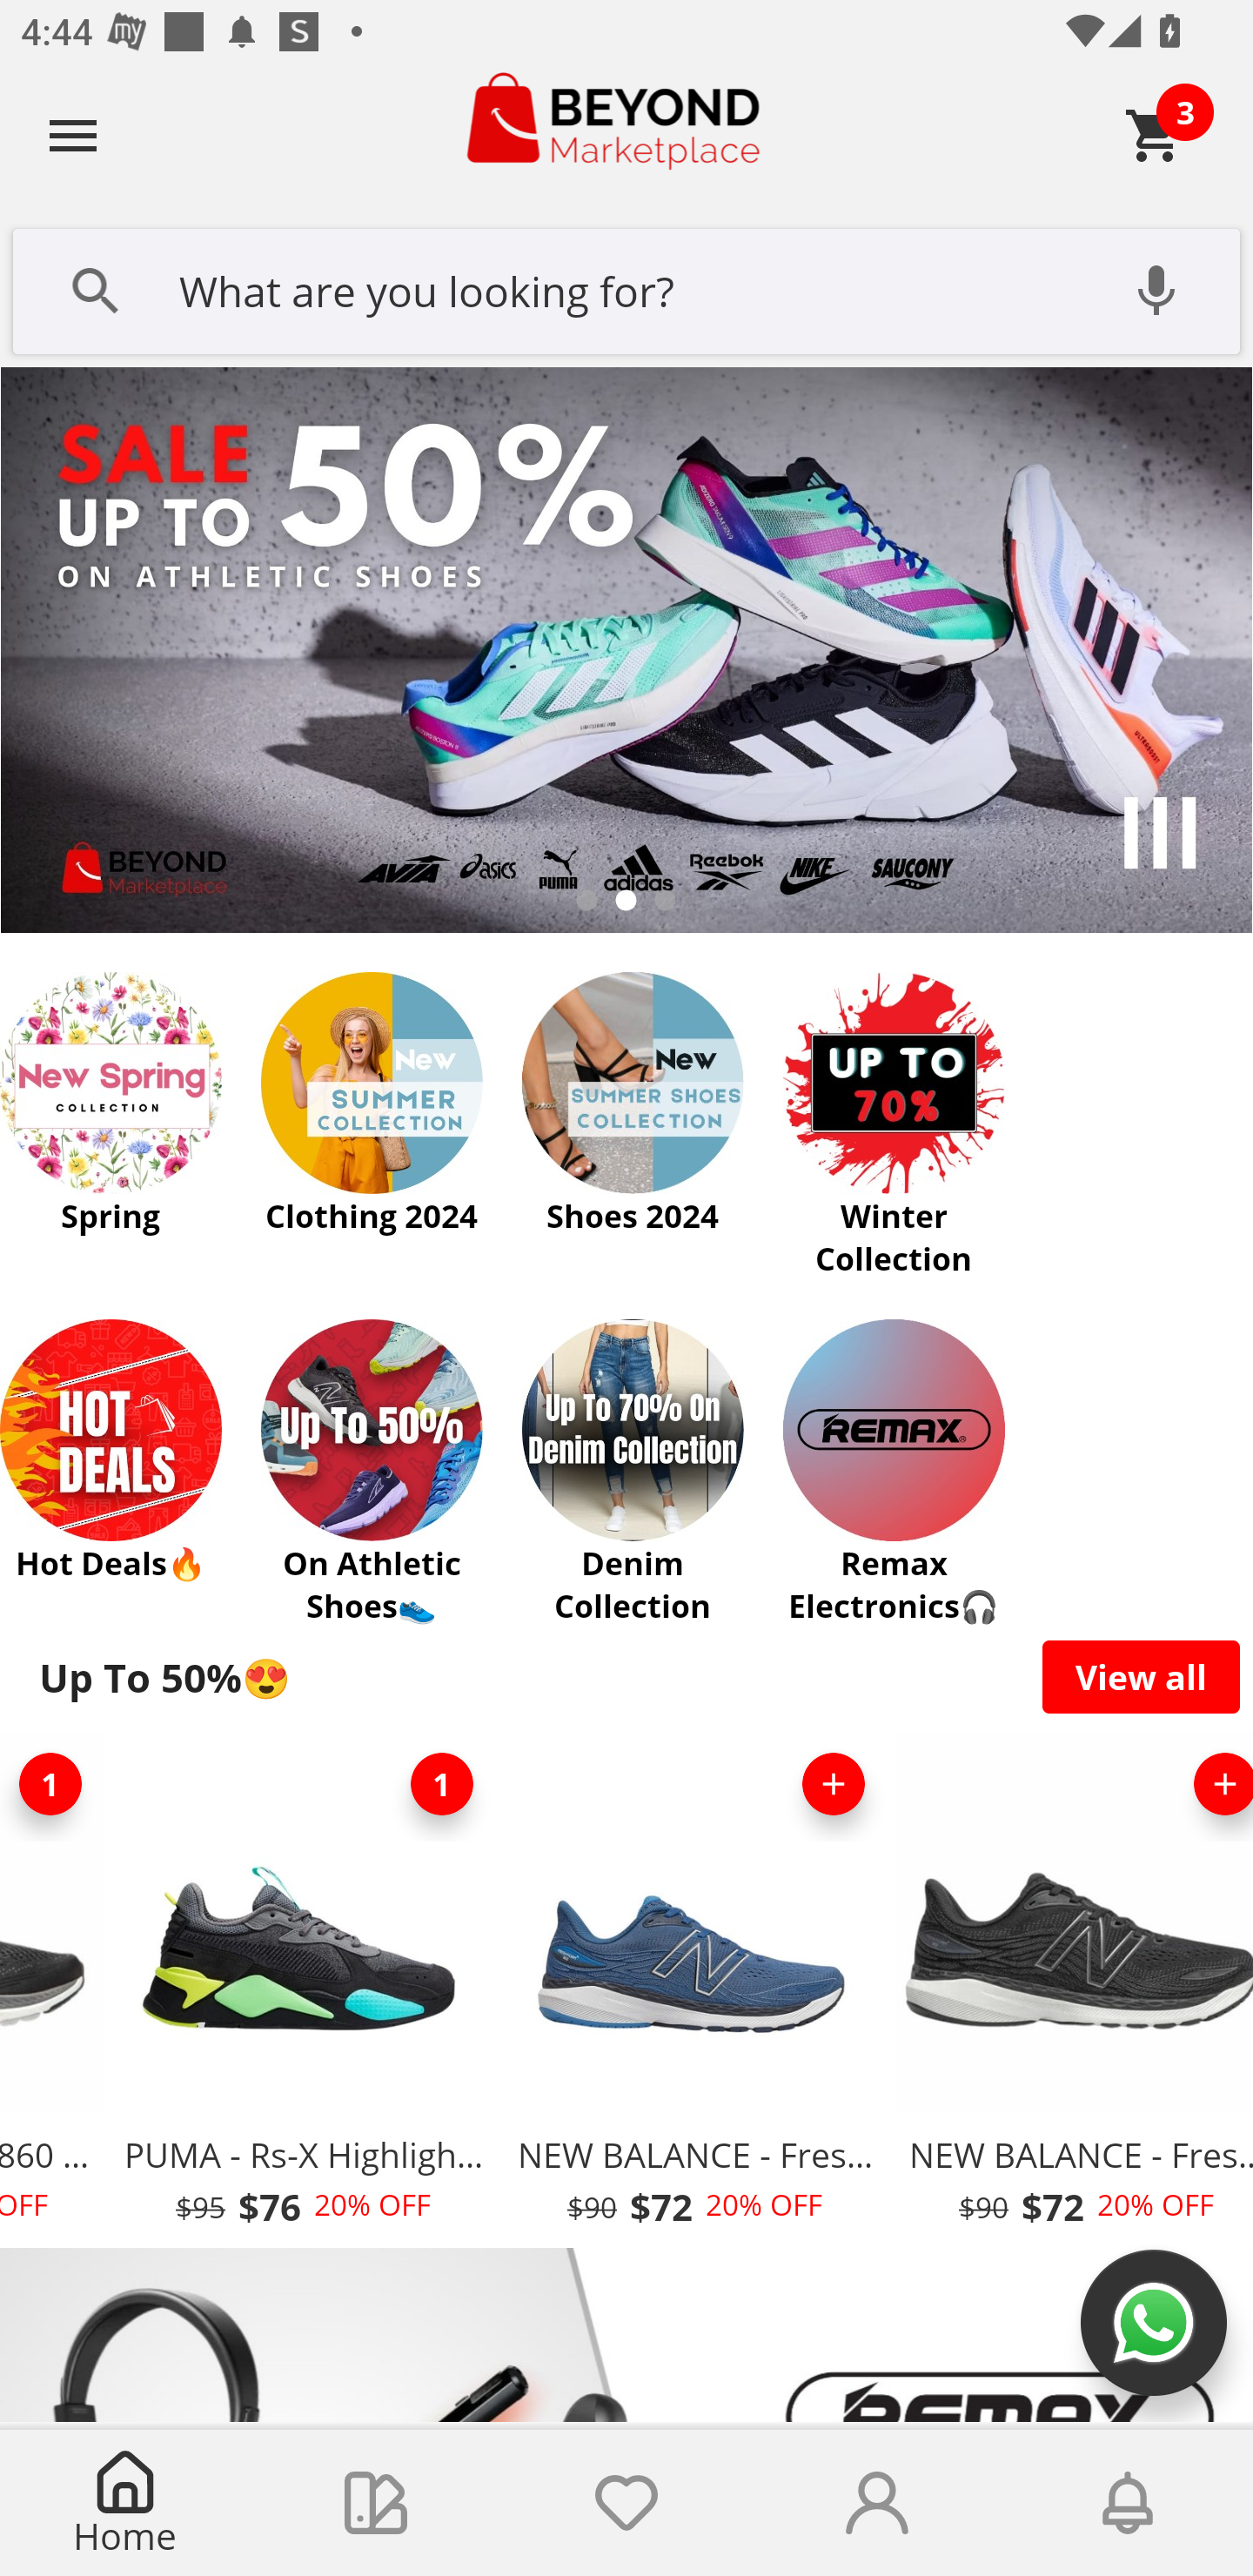 This screenshot has height=2576, width=1253. What do you see at coordinates (73, 135) in the screenshot?
I see `Navigate up` at bounding box center [73, 135].